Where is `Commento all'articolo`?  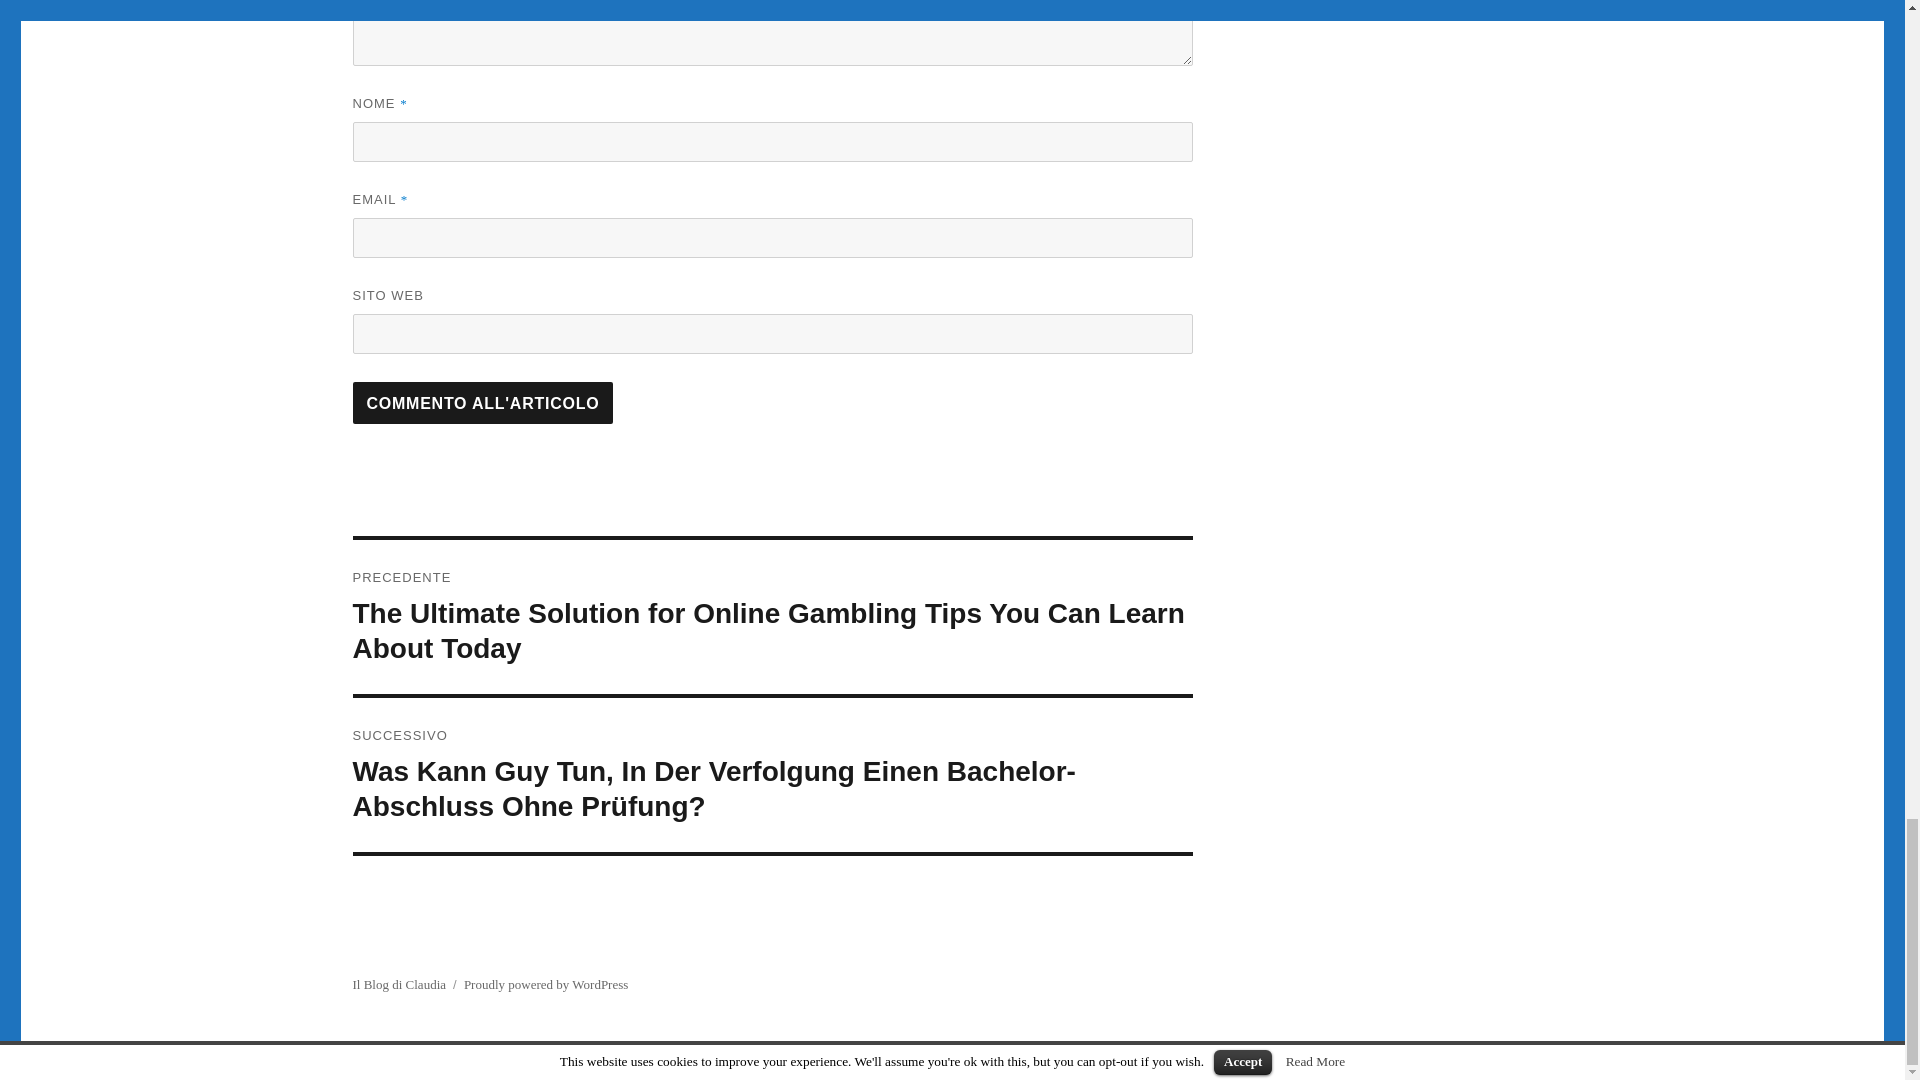
Commento all'articolo is located at coordinates (482, 403).